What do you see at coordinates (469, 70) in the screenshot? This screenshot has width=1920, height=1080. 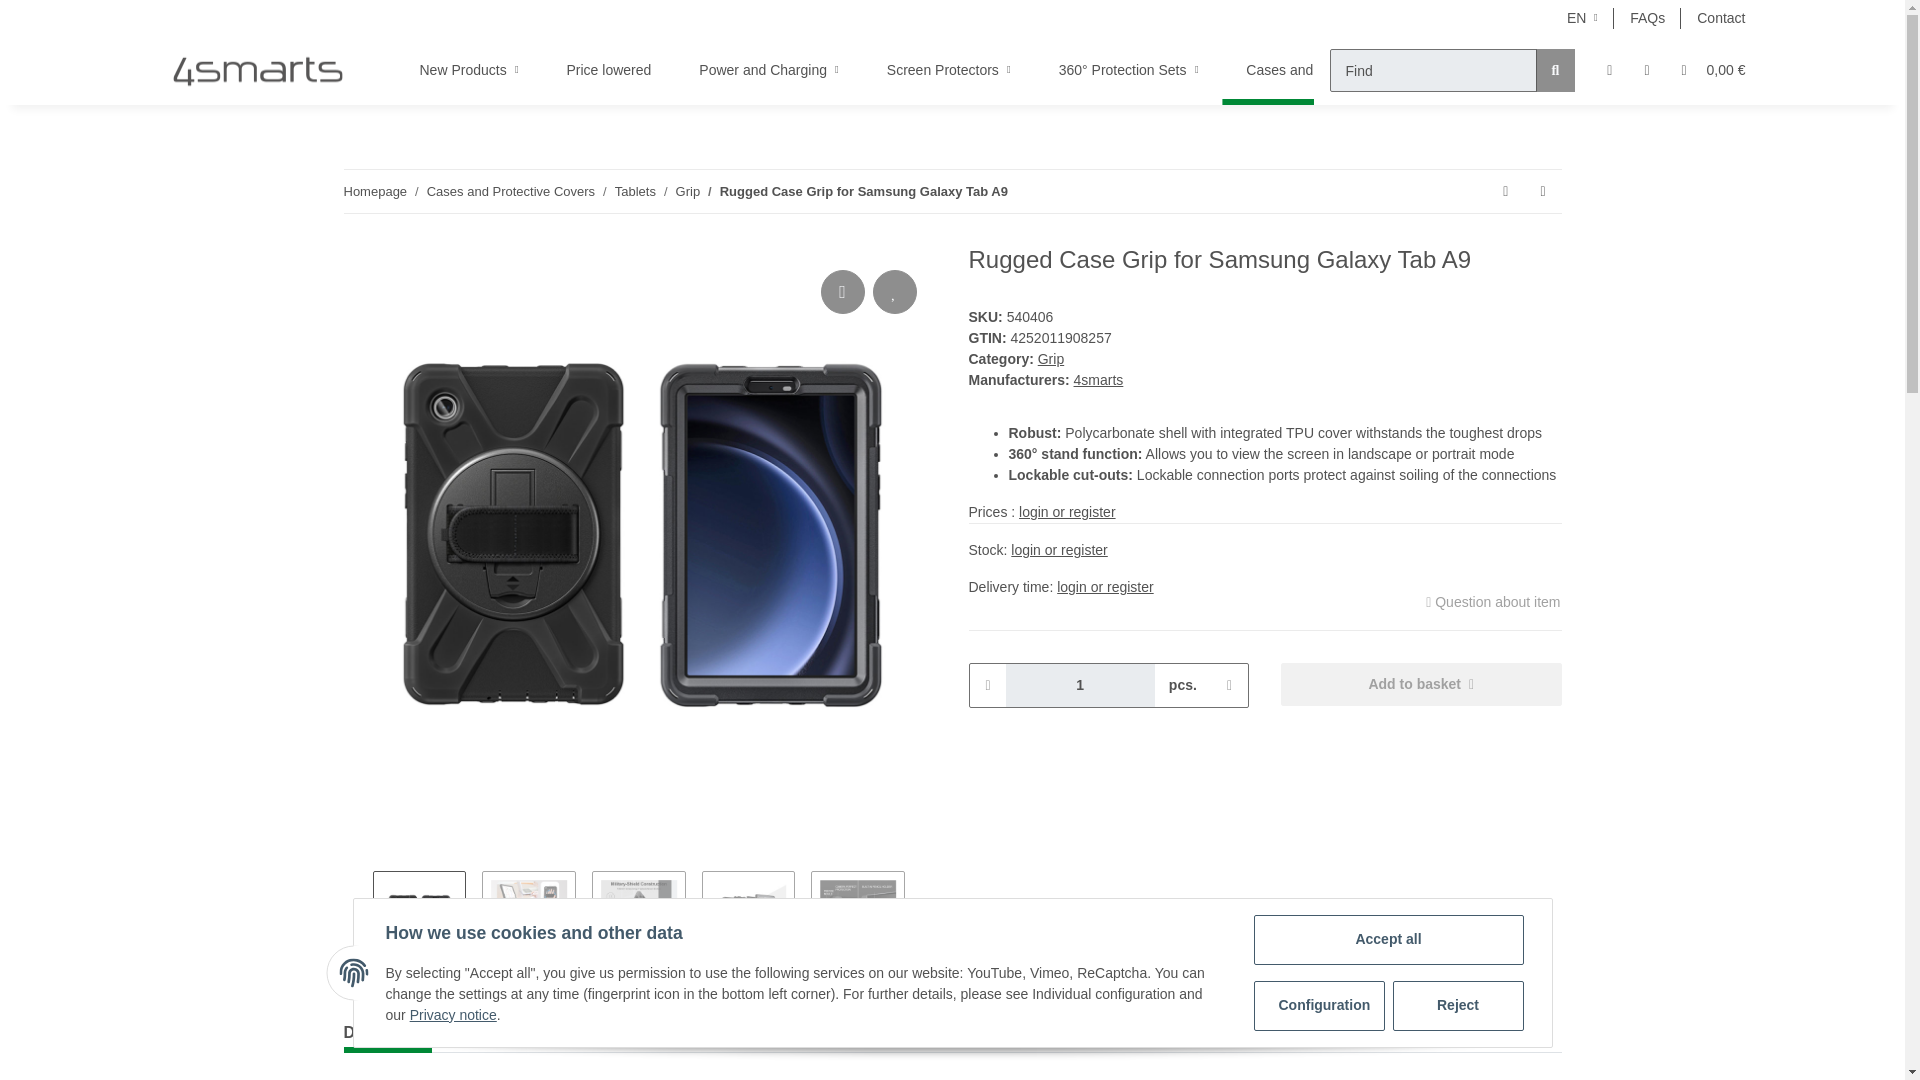 I see `New Products` at bounding box center [469, 70].